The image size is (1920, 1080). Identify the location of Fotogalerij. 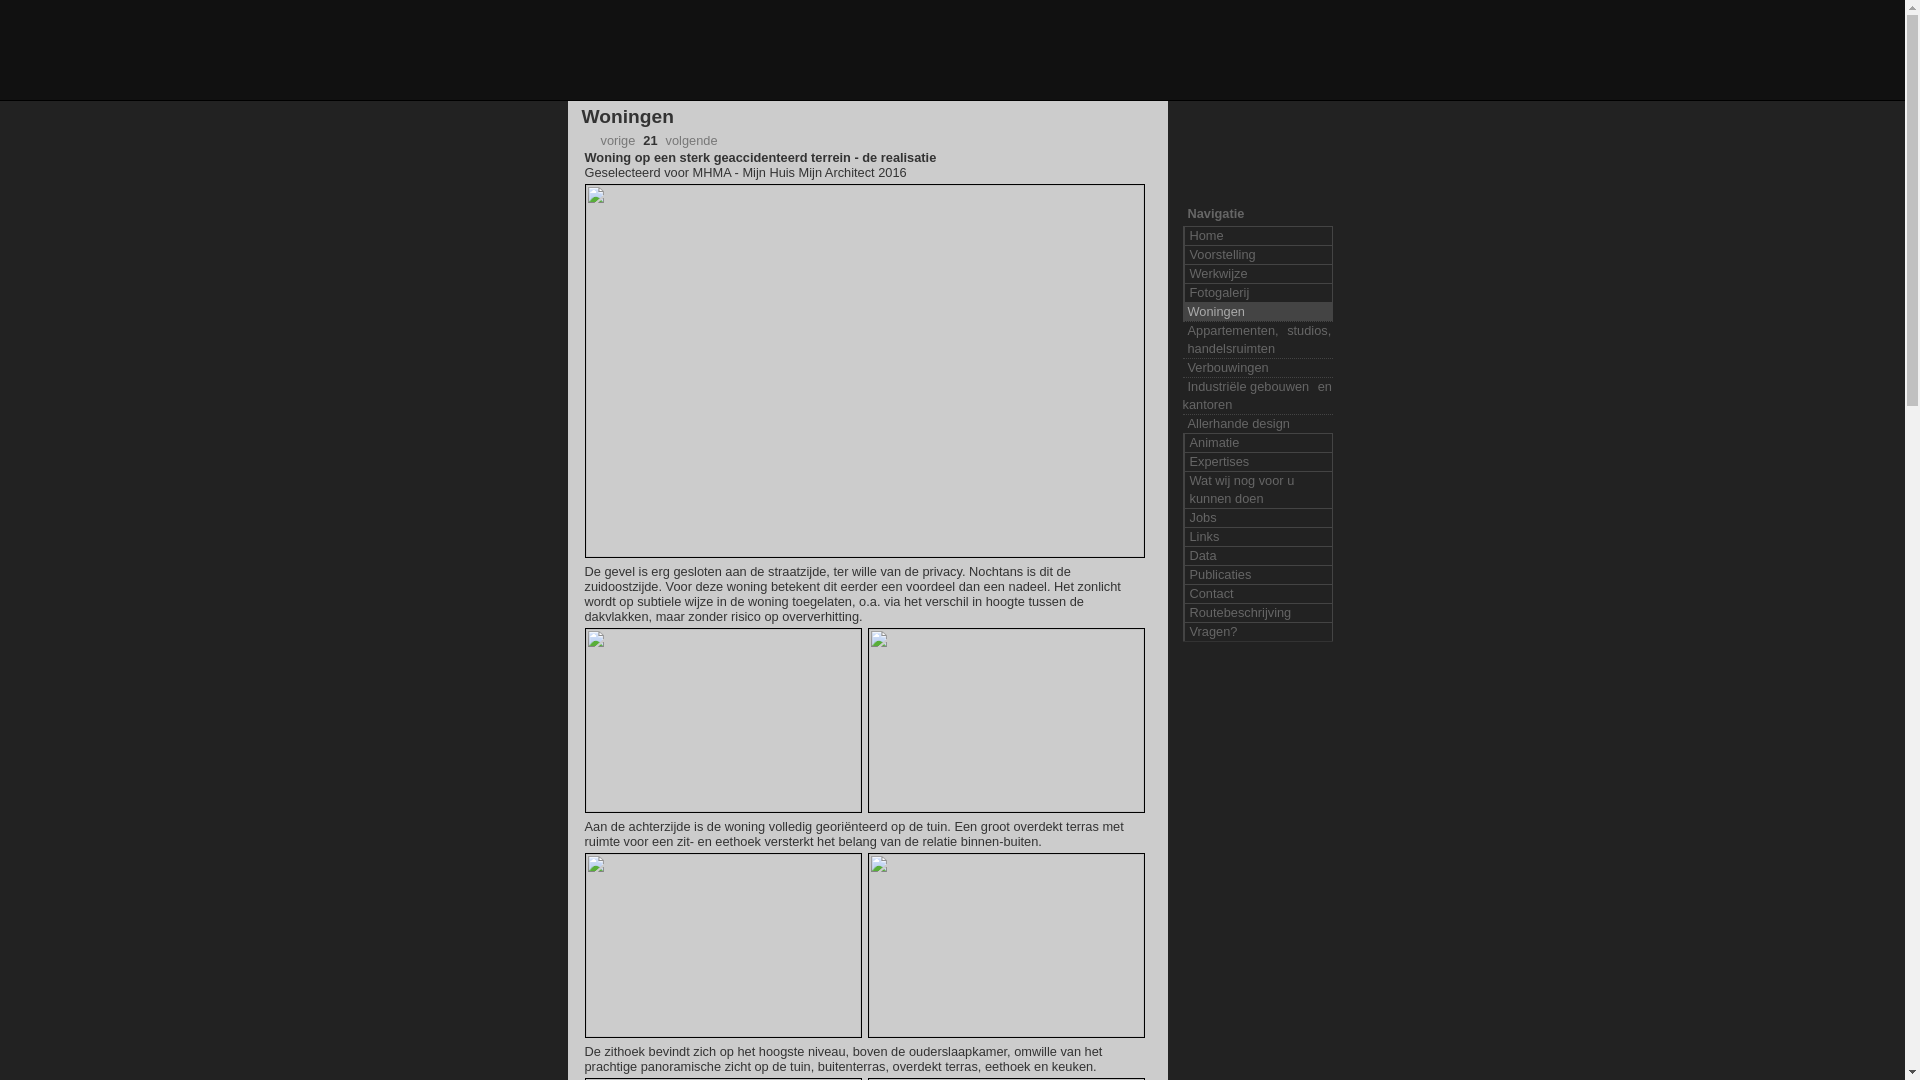
(1257, 292).